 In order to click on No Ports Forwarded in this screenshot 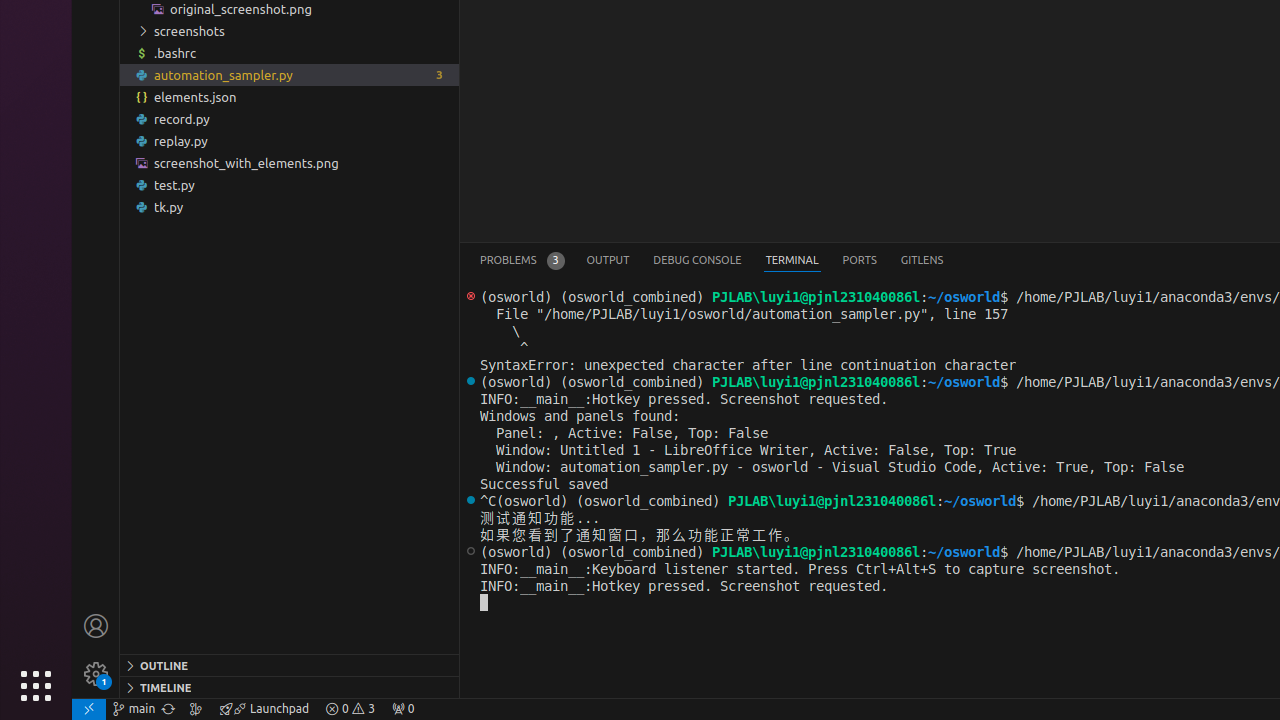, I will do `click(403, 709)`.